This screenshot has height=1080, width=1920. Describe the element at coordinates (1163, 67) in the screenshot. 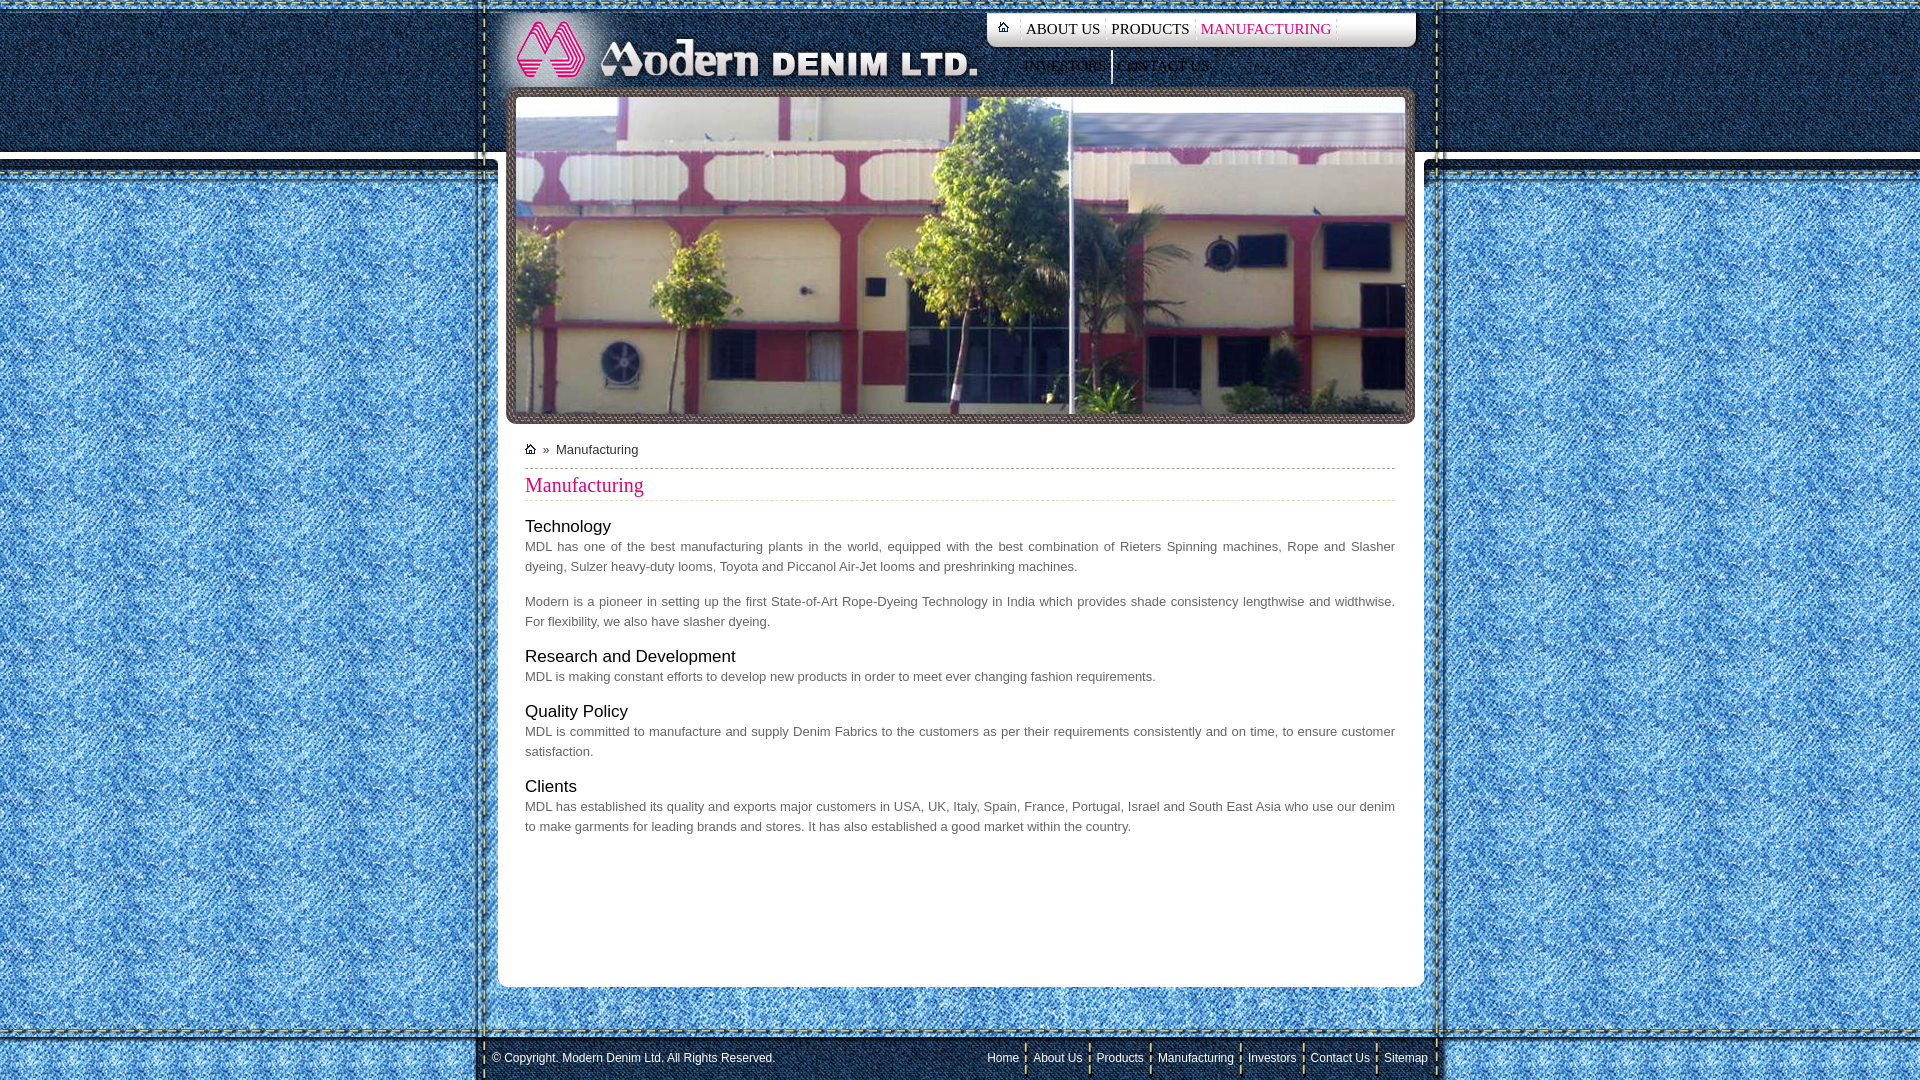

I see `CONTACT US` at that location.